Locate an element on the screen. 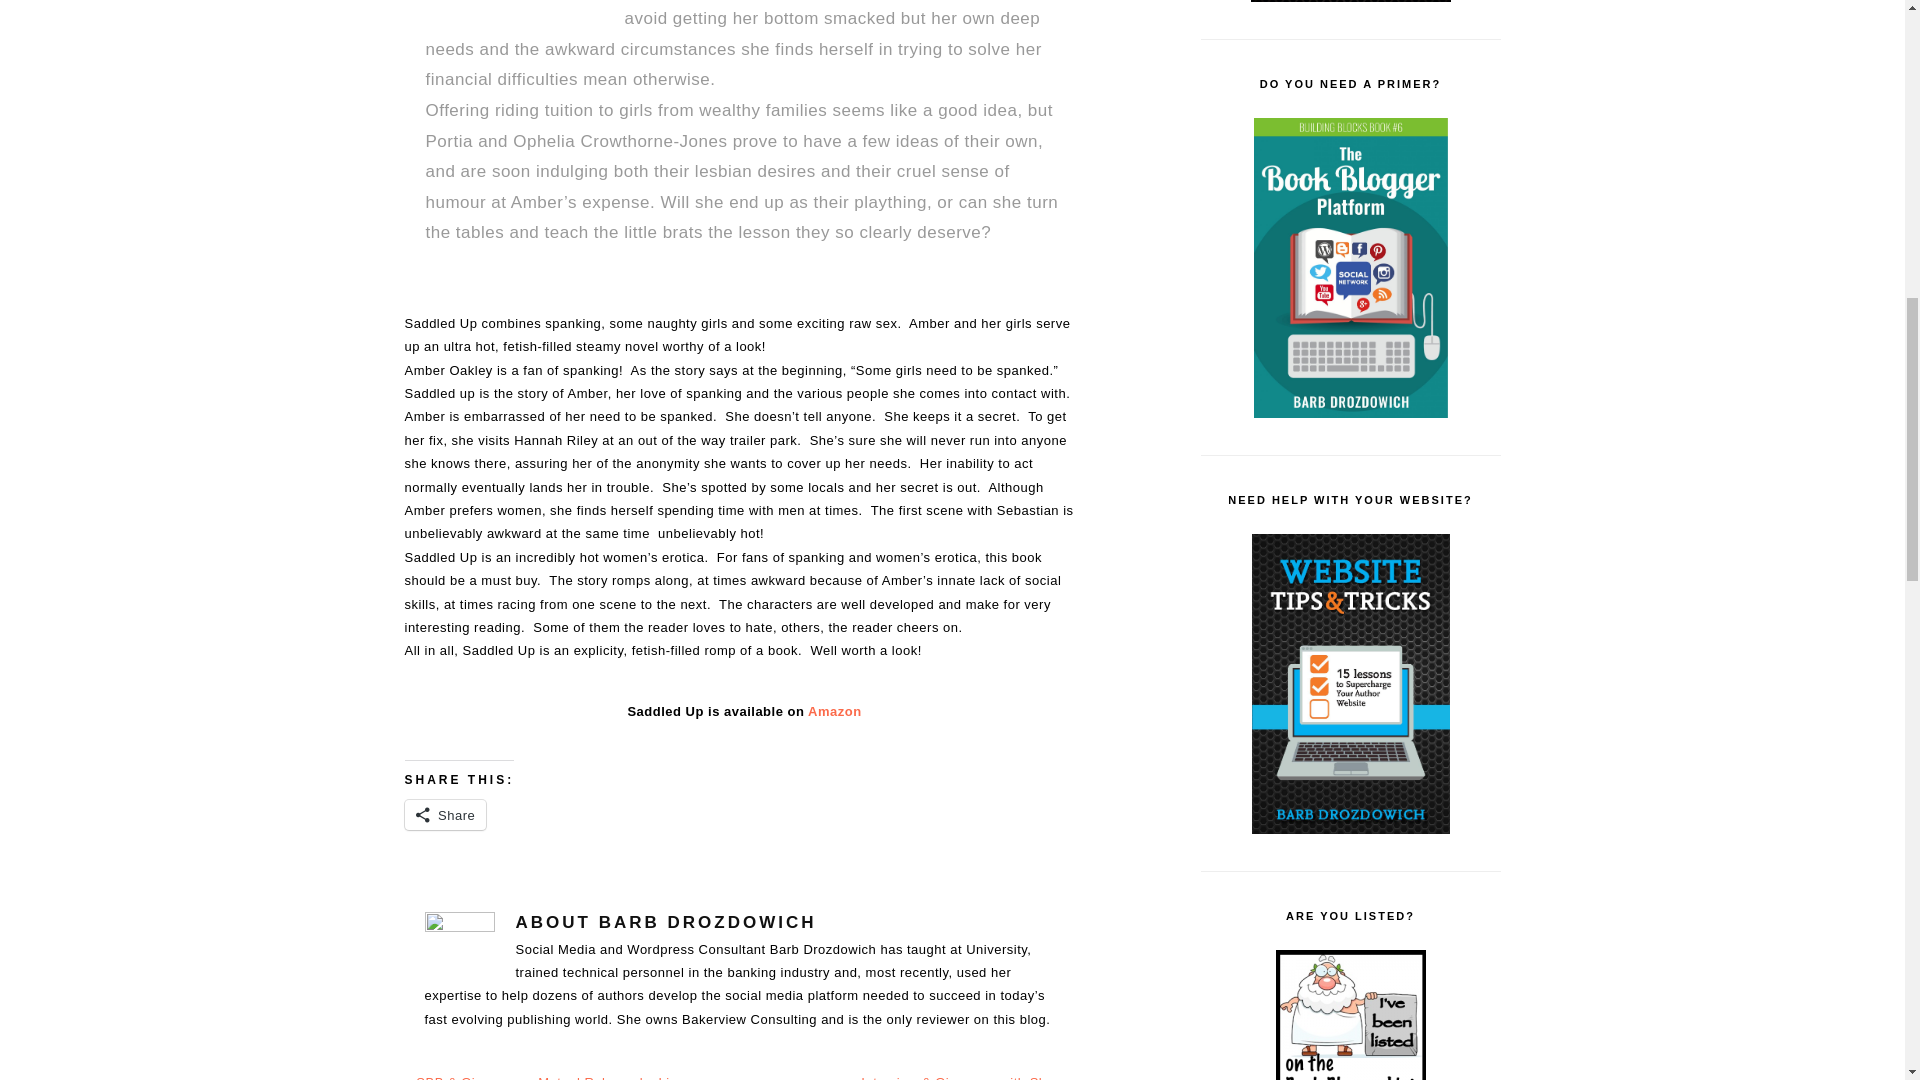 This screenshot has width=1920, height=1080. Share is located at coordinates (444, 815).